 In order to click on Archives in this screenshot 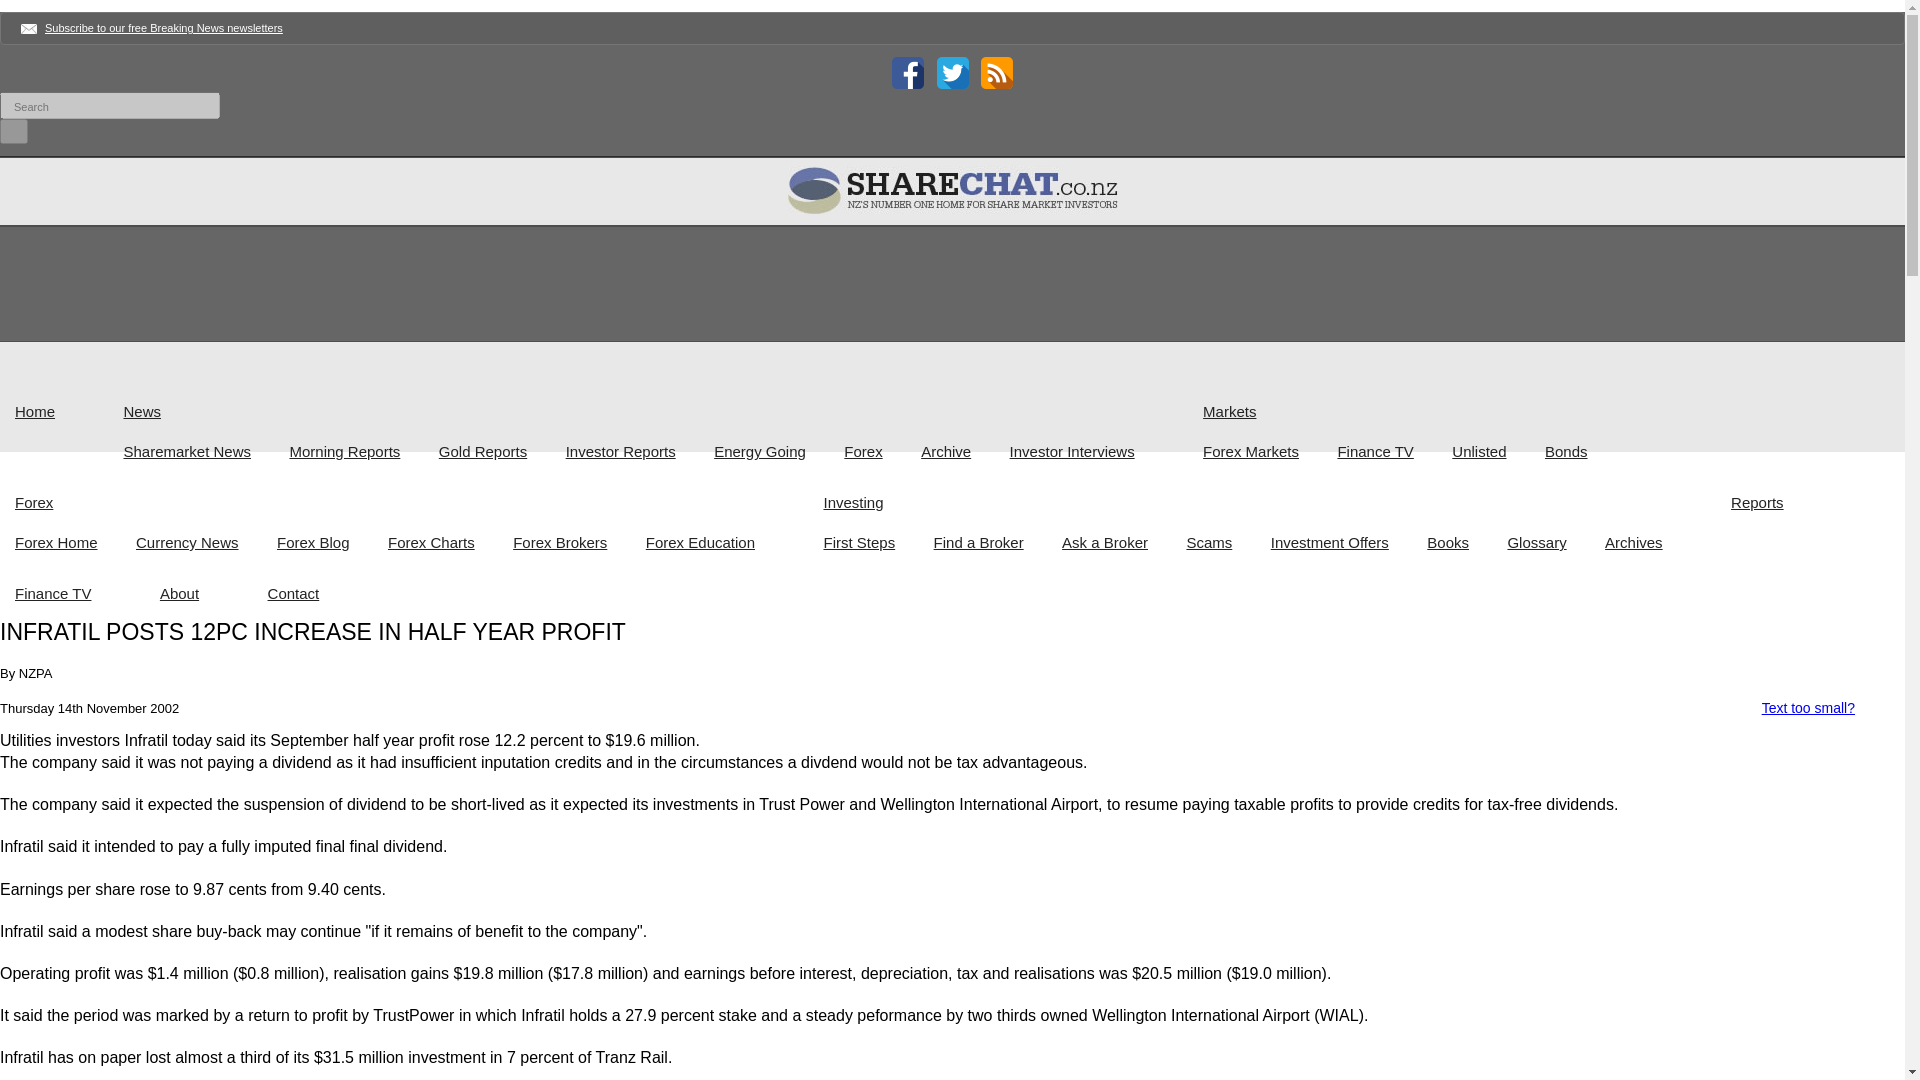, I will do `click(1651, 542)`.